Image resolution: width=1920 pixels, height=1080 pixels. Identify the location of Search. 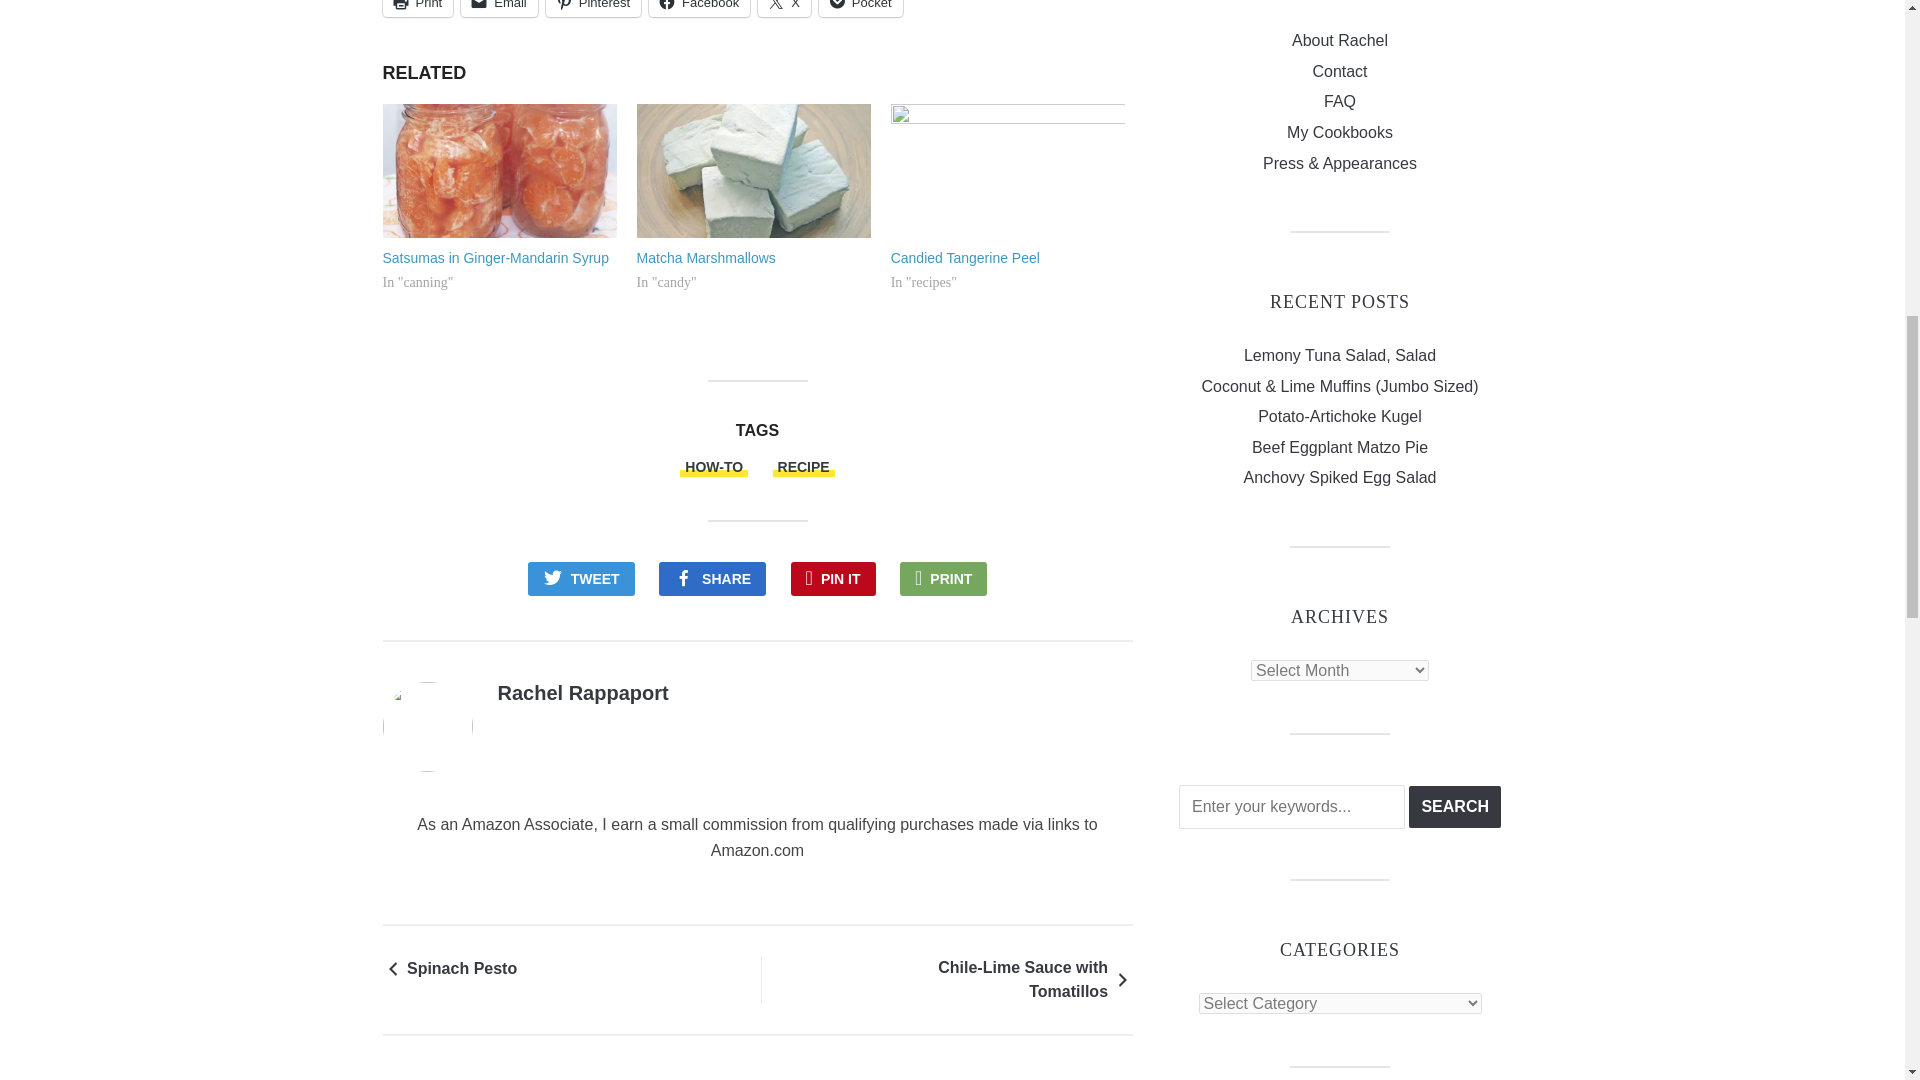
(1455, 807).